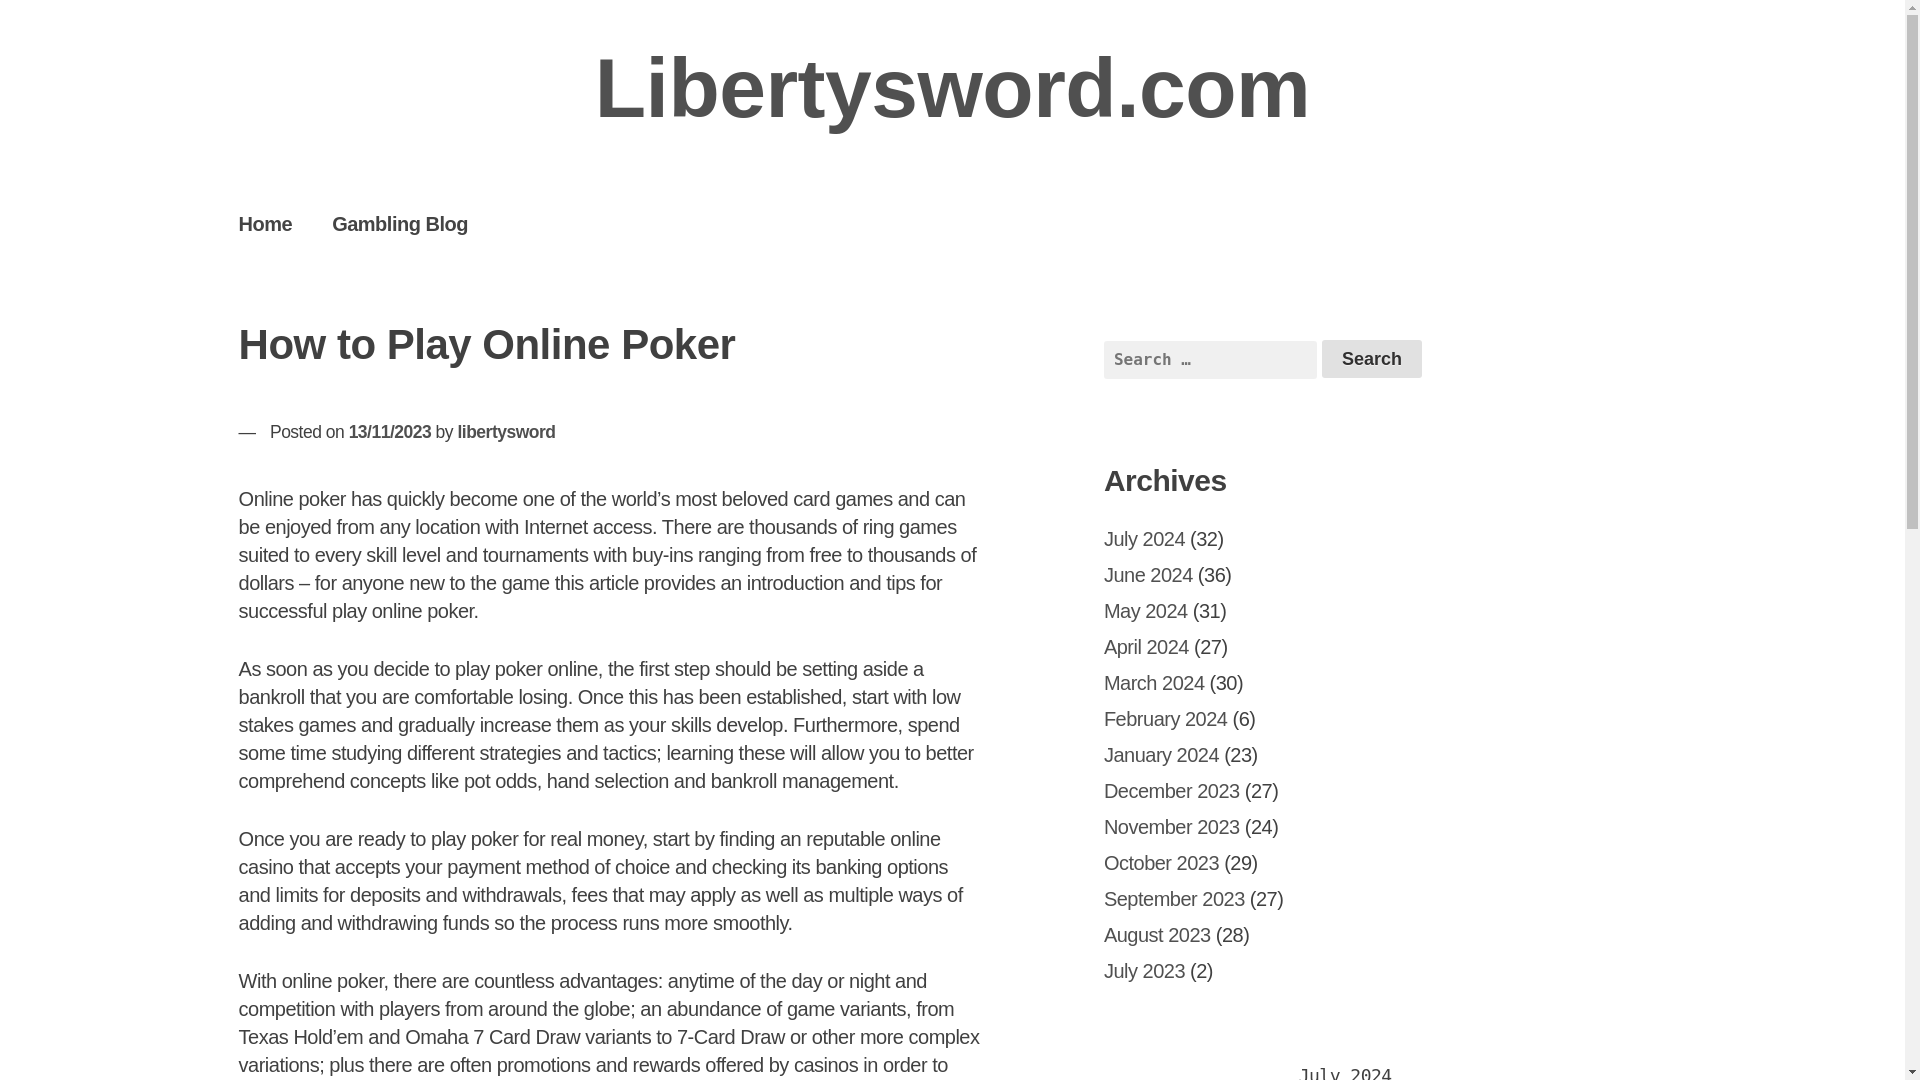 This screenshot has width=1920, height=1080. What do you see at coordinates (1174, 898) in the screenshot?
I see `September 2023` at bounding box center [1174, 898].